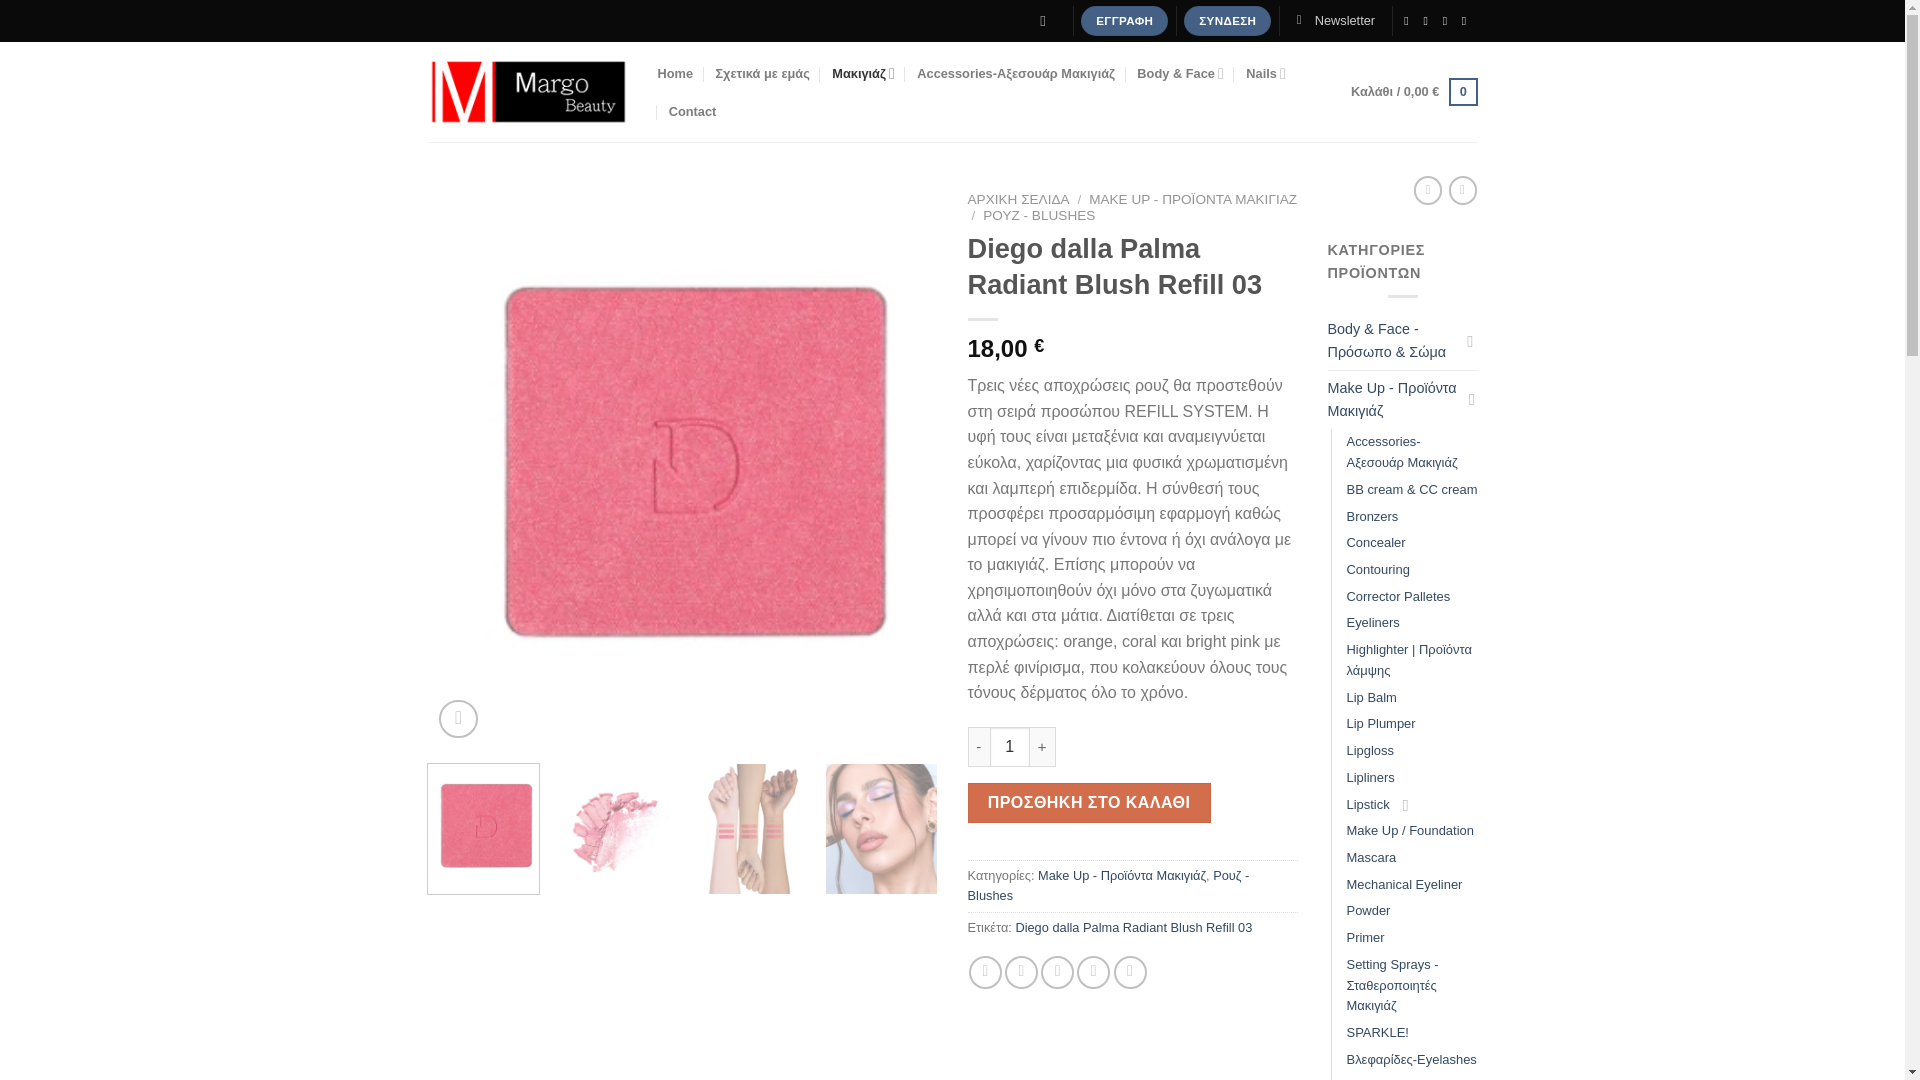 This screenshot has height=1080, width=1920. I want to click on Zoom, so click(458, 718).